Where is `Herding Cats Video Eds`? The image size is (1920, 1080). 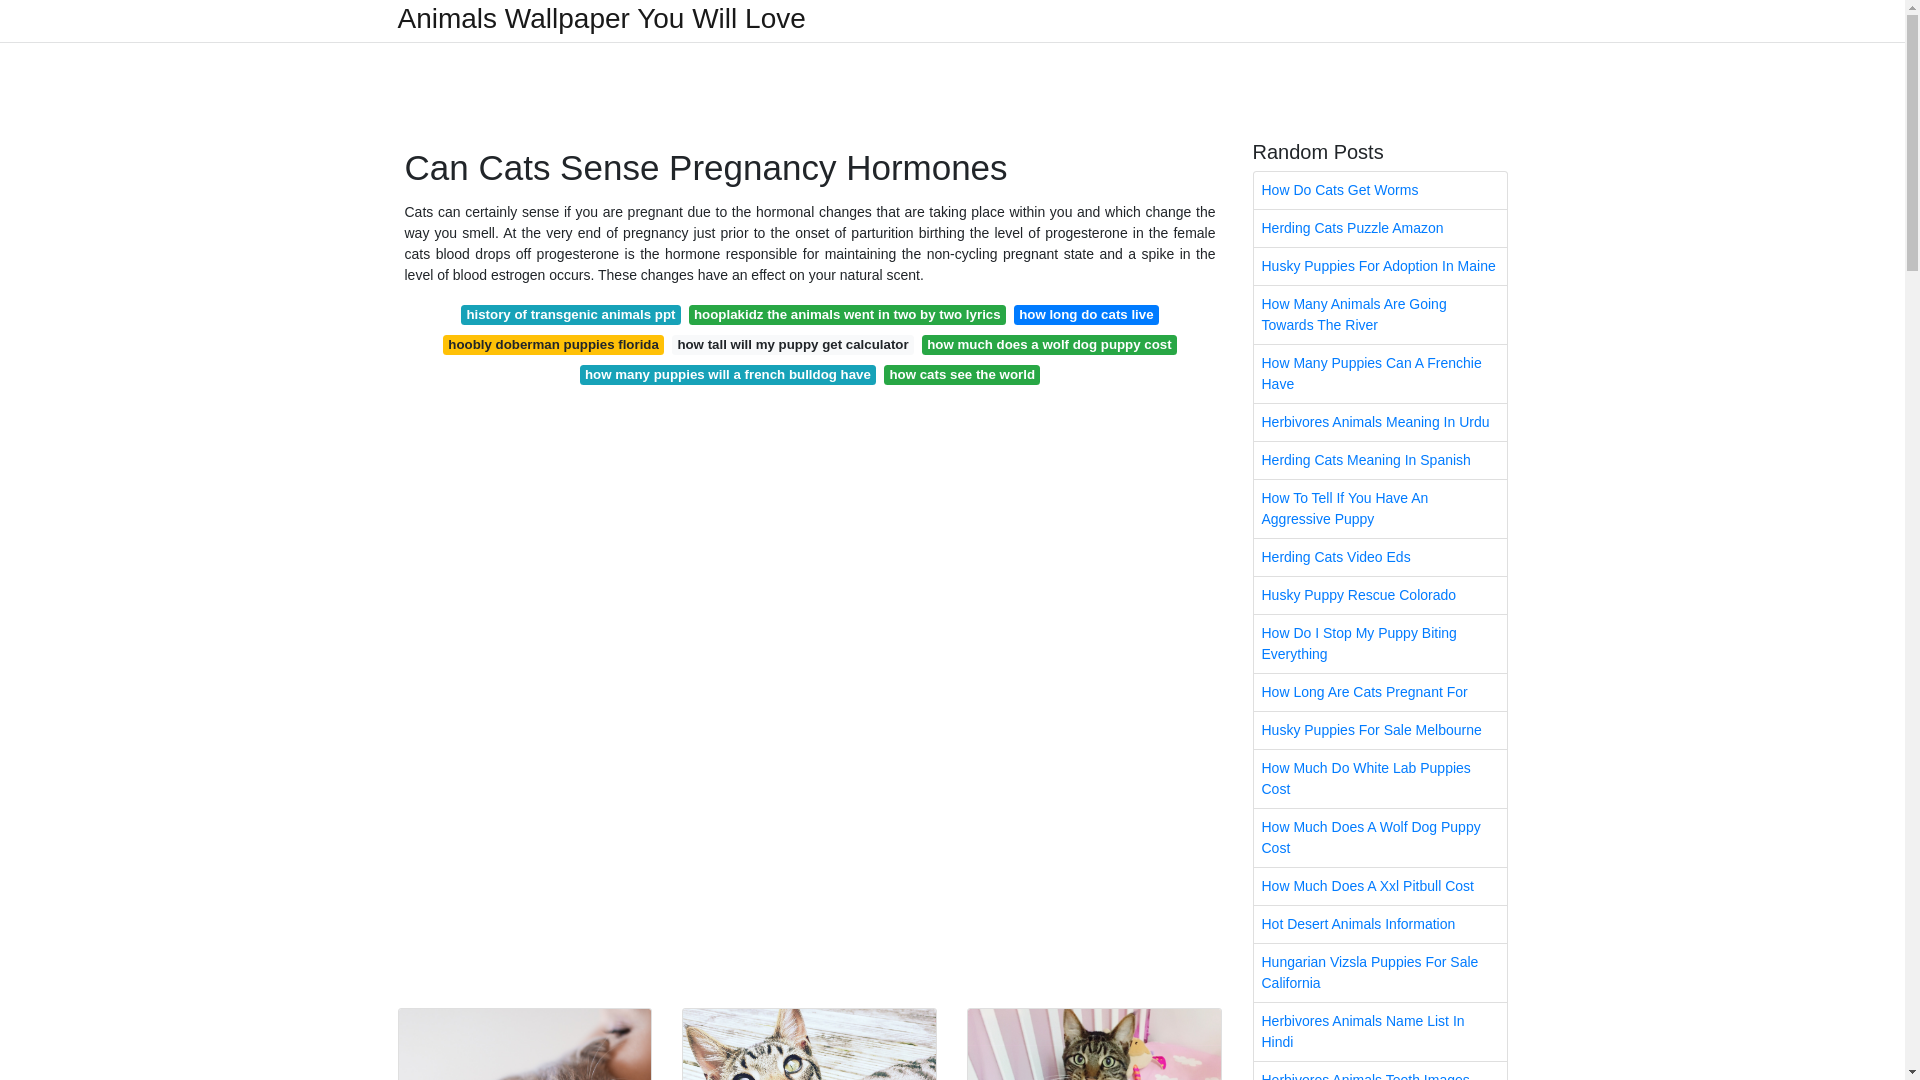
Herding Cats Video Eds is located at coordinates (1380, 556).